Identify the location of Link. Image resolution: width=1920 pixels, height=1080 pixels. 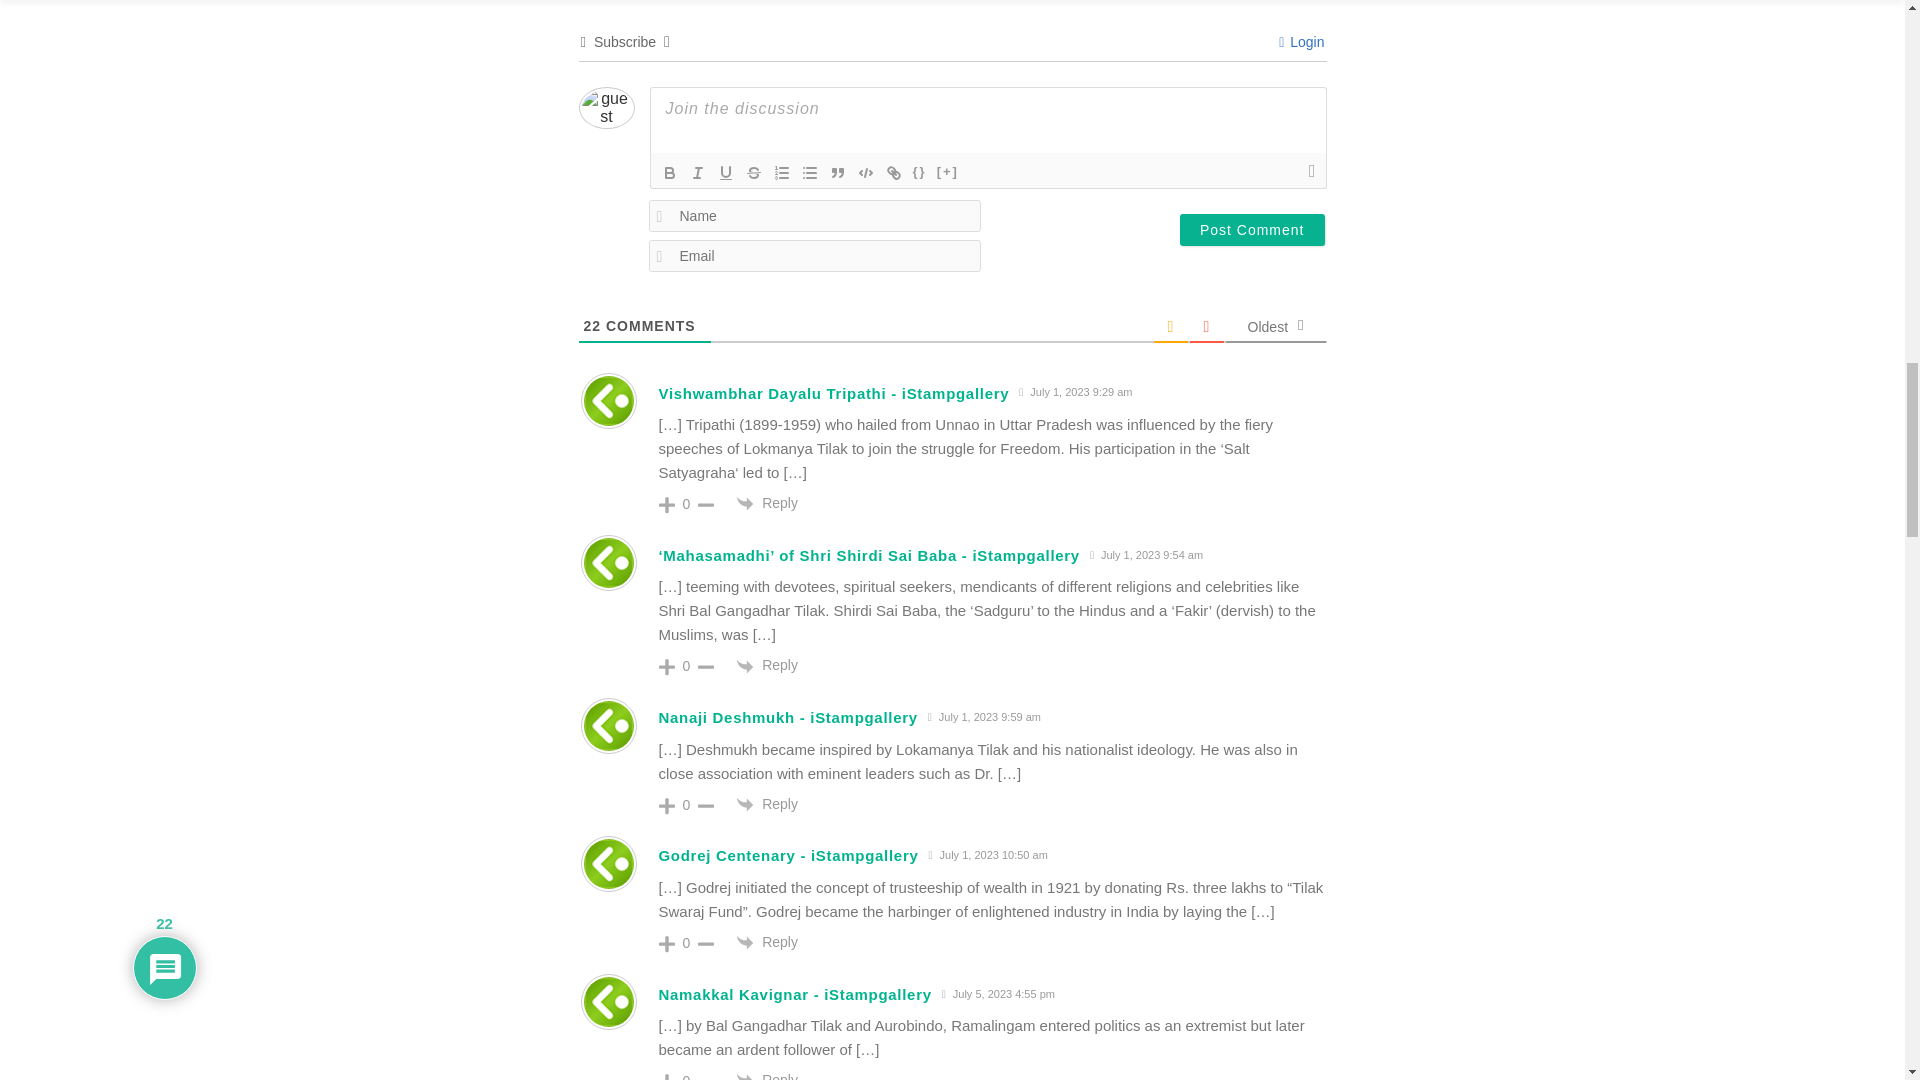
(894, 172).